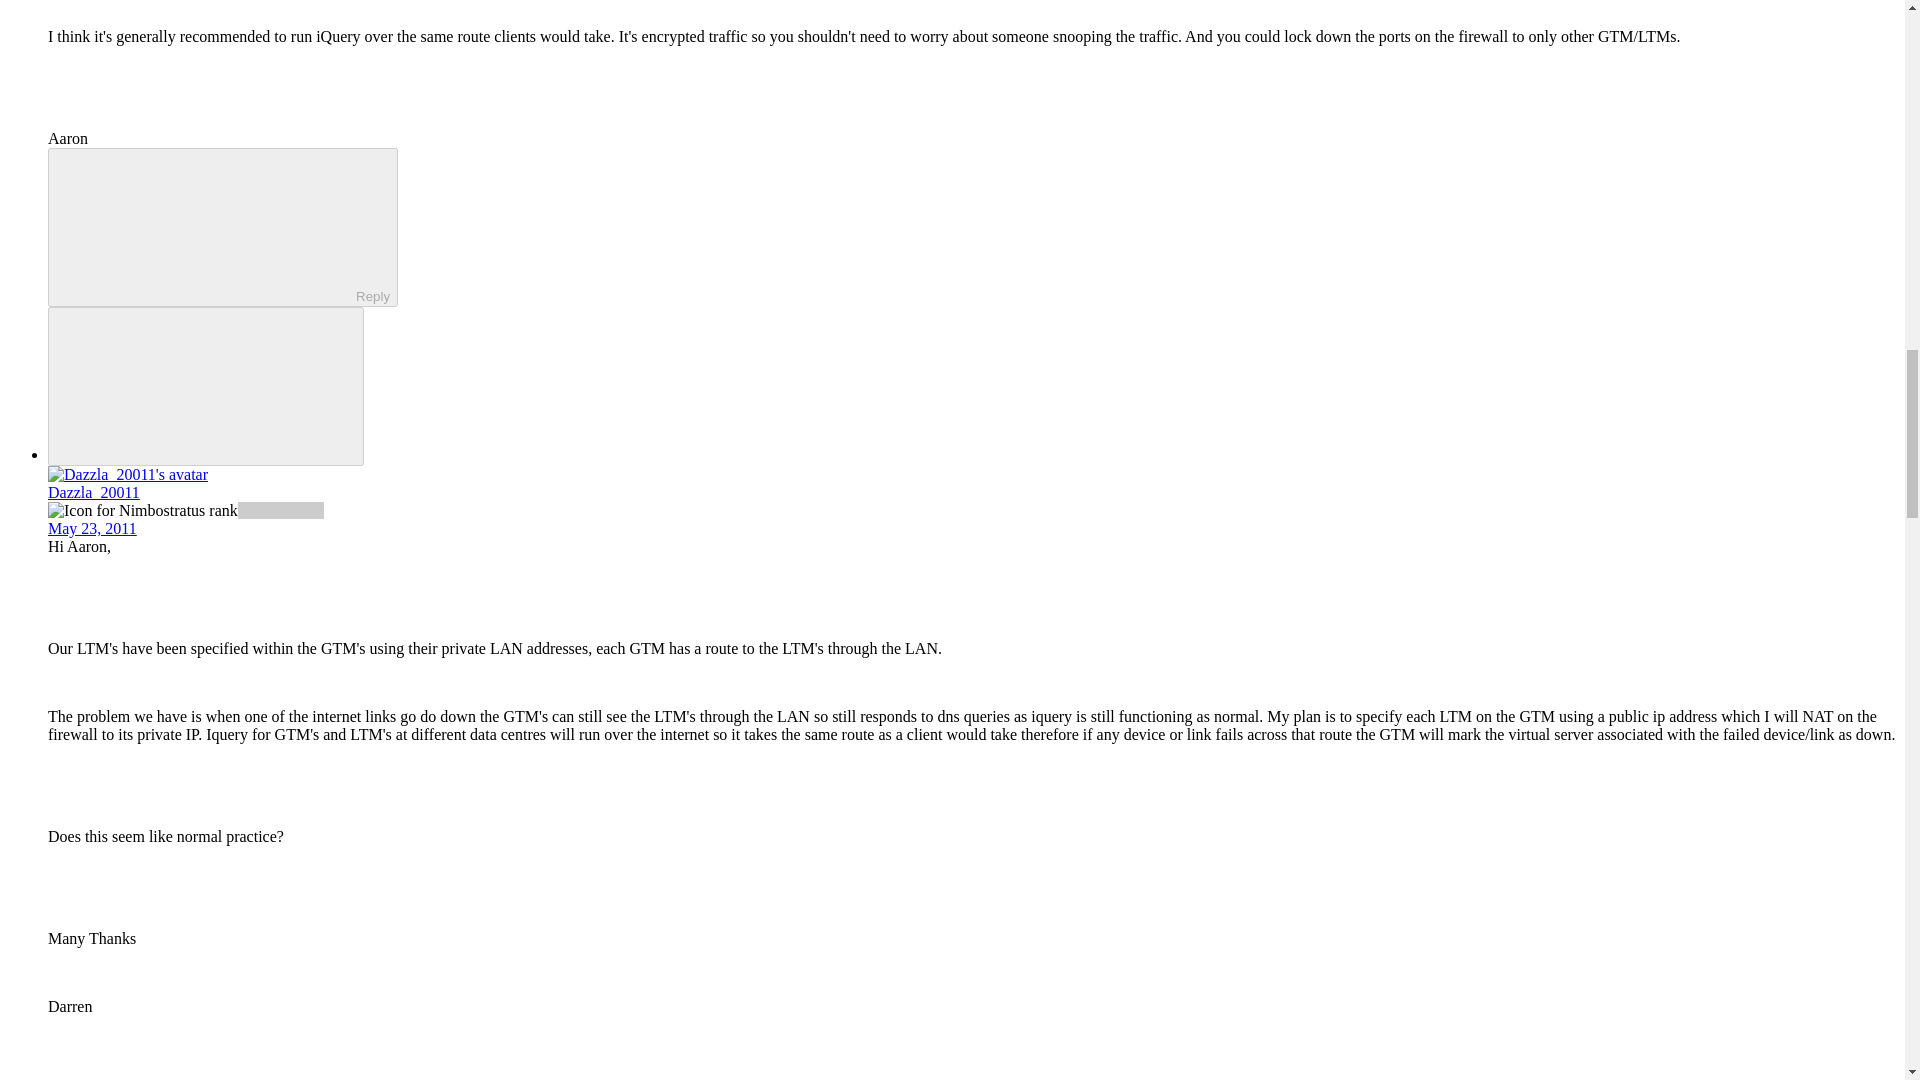  What do you see at coordinates (222, 226) in the screenshot?
I see `ReplyReply` at bounding box center [222, 226].